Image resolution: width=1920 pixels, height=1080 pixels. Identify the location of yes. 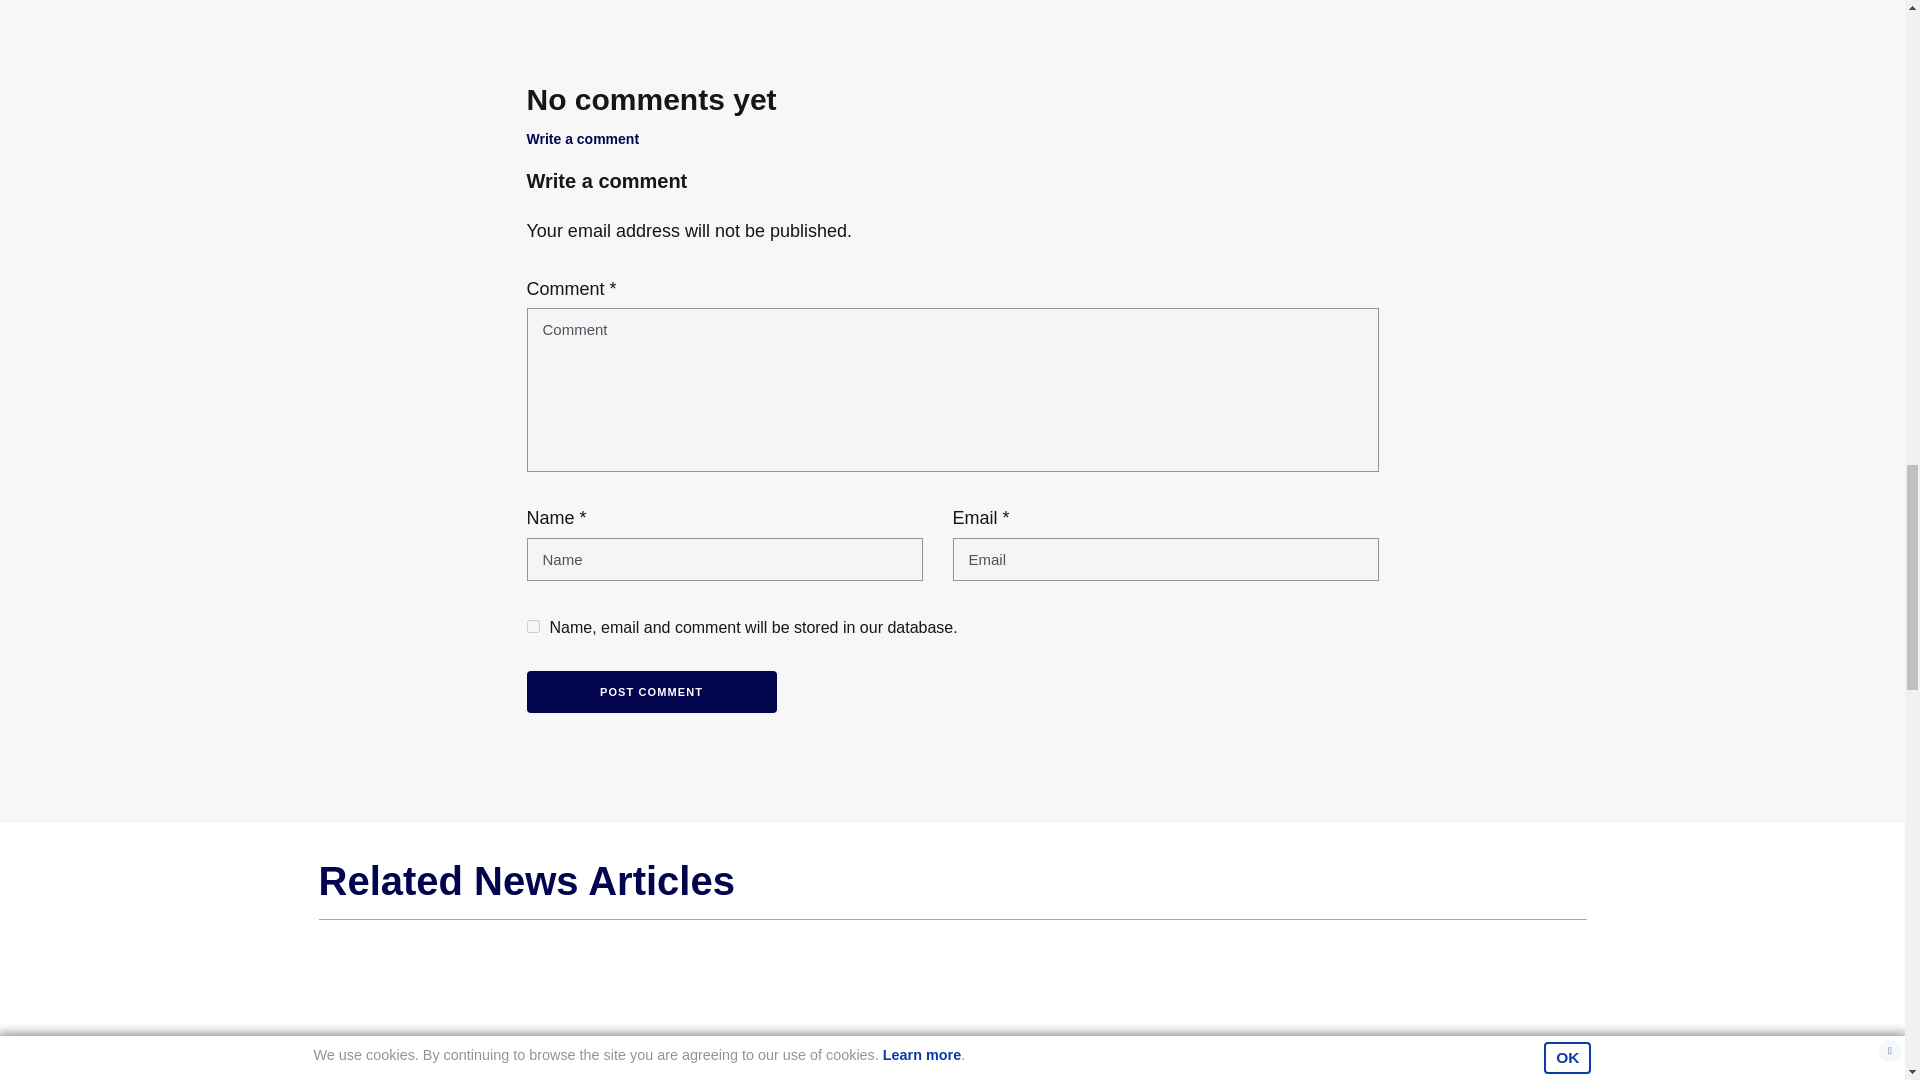
(532, 626).